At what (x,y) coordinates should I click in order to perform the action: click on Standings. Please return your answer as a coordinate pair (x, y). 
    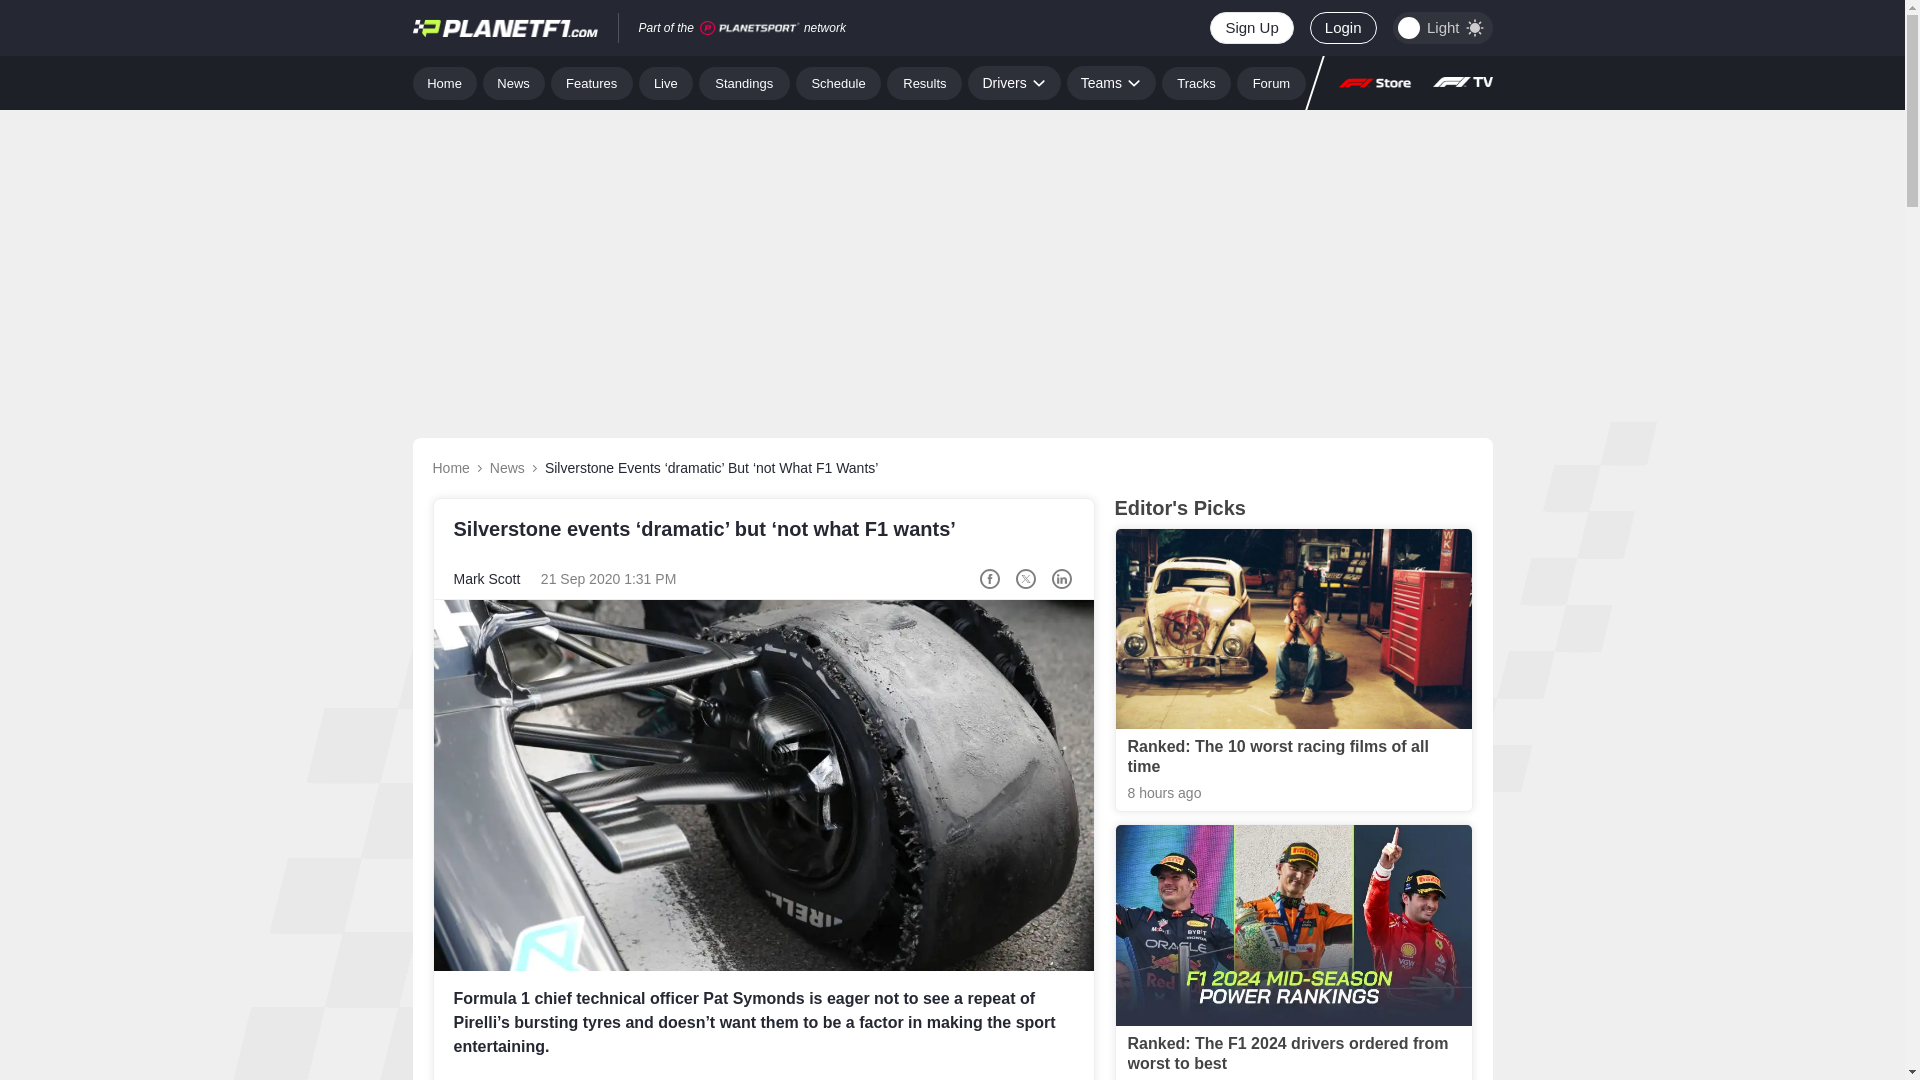
    Looking at the image, I should click on (744, 82).